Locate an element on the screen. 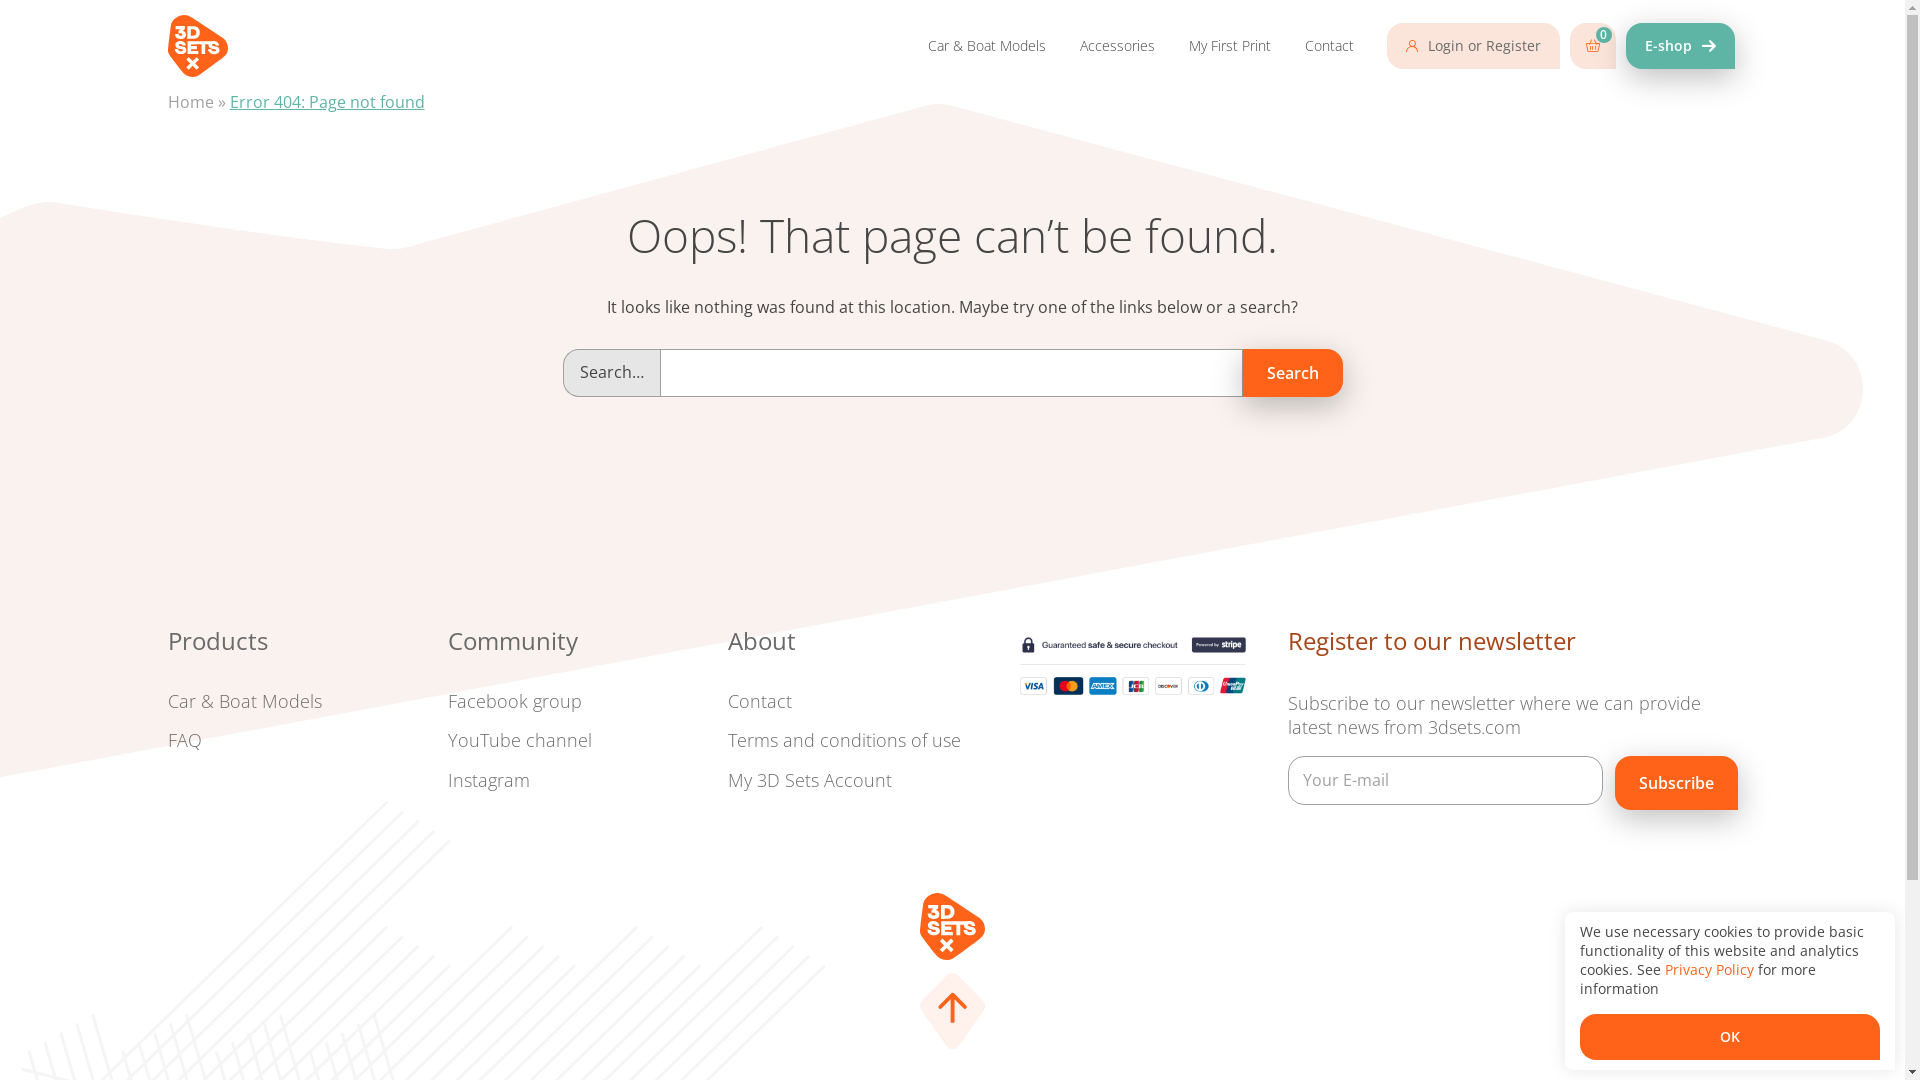  Car & Boat Models is located at coordinates (245, 701).